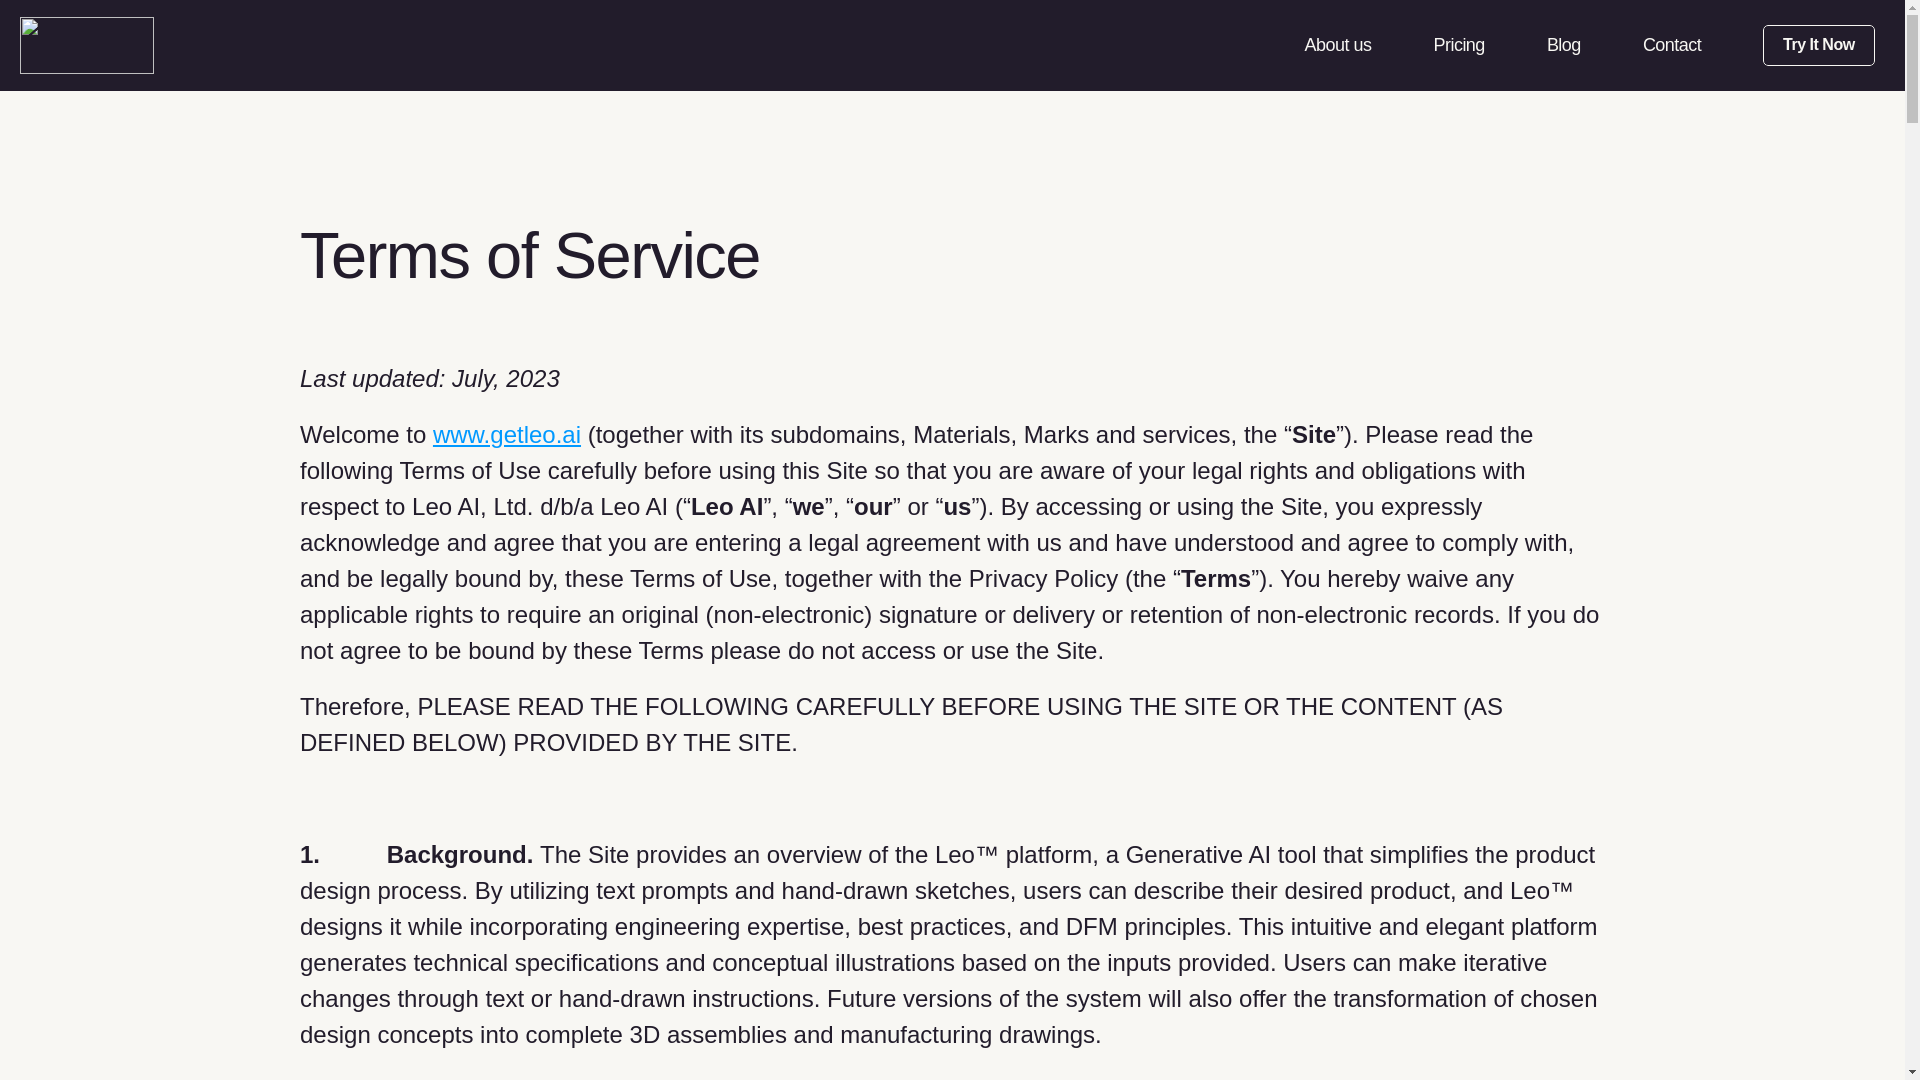 The height and width of the screenshot is (1080, 1920). Describe the element at coordinates (1458, 44) in the screenshot. I see `Pricing` at that location.